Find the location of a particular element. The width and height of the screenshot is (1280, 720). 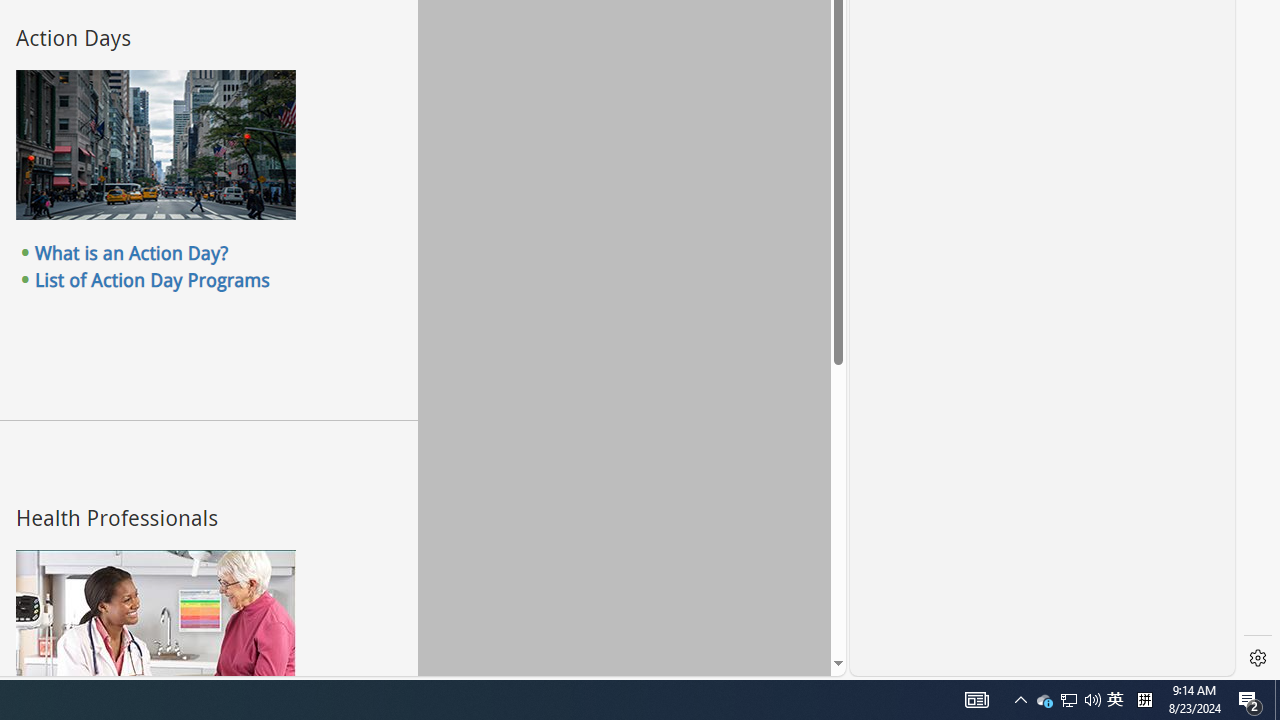

Health Professionals is located at coordinates (155, 624).